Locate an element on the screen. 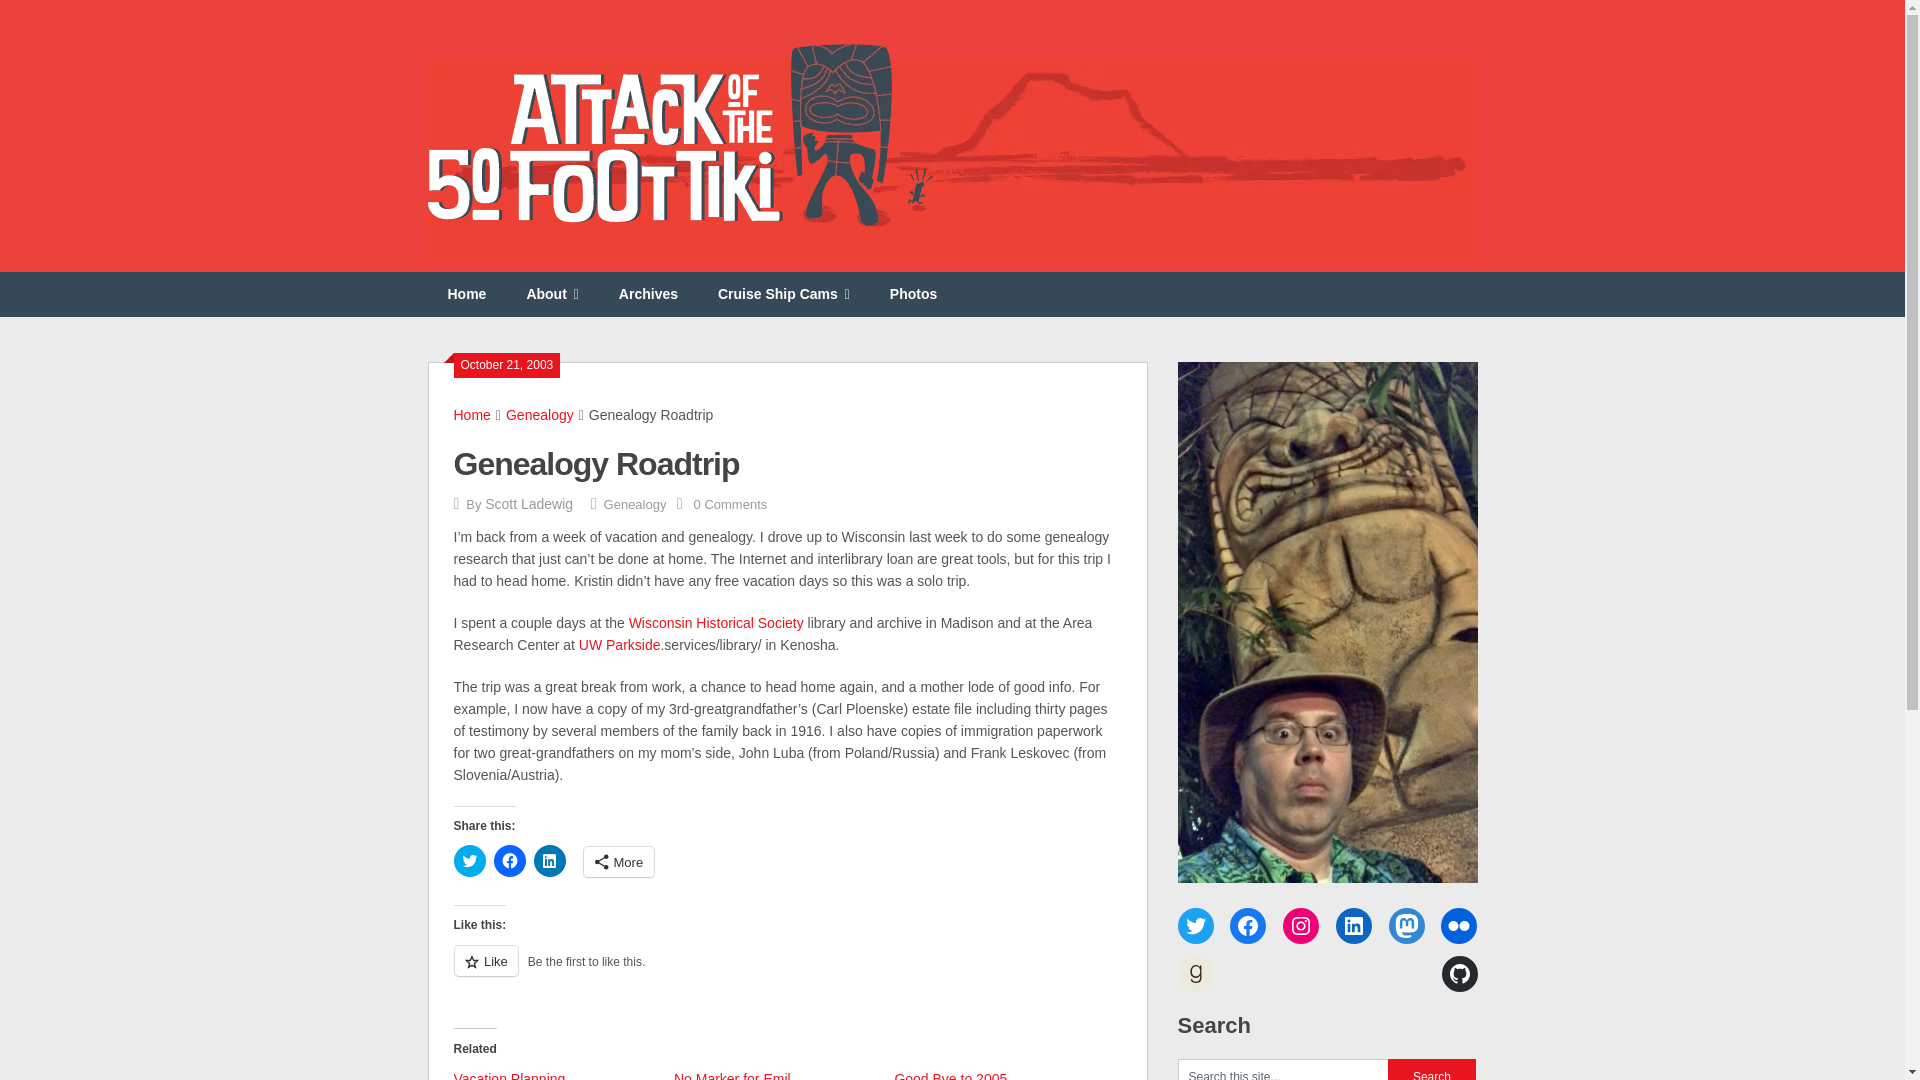 Image resolution: width=1920 pixels, height=1080 pixels. Scott Ladewig is located at coordinates (528, 503).